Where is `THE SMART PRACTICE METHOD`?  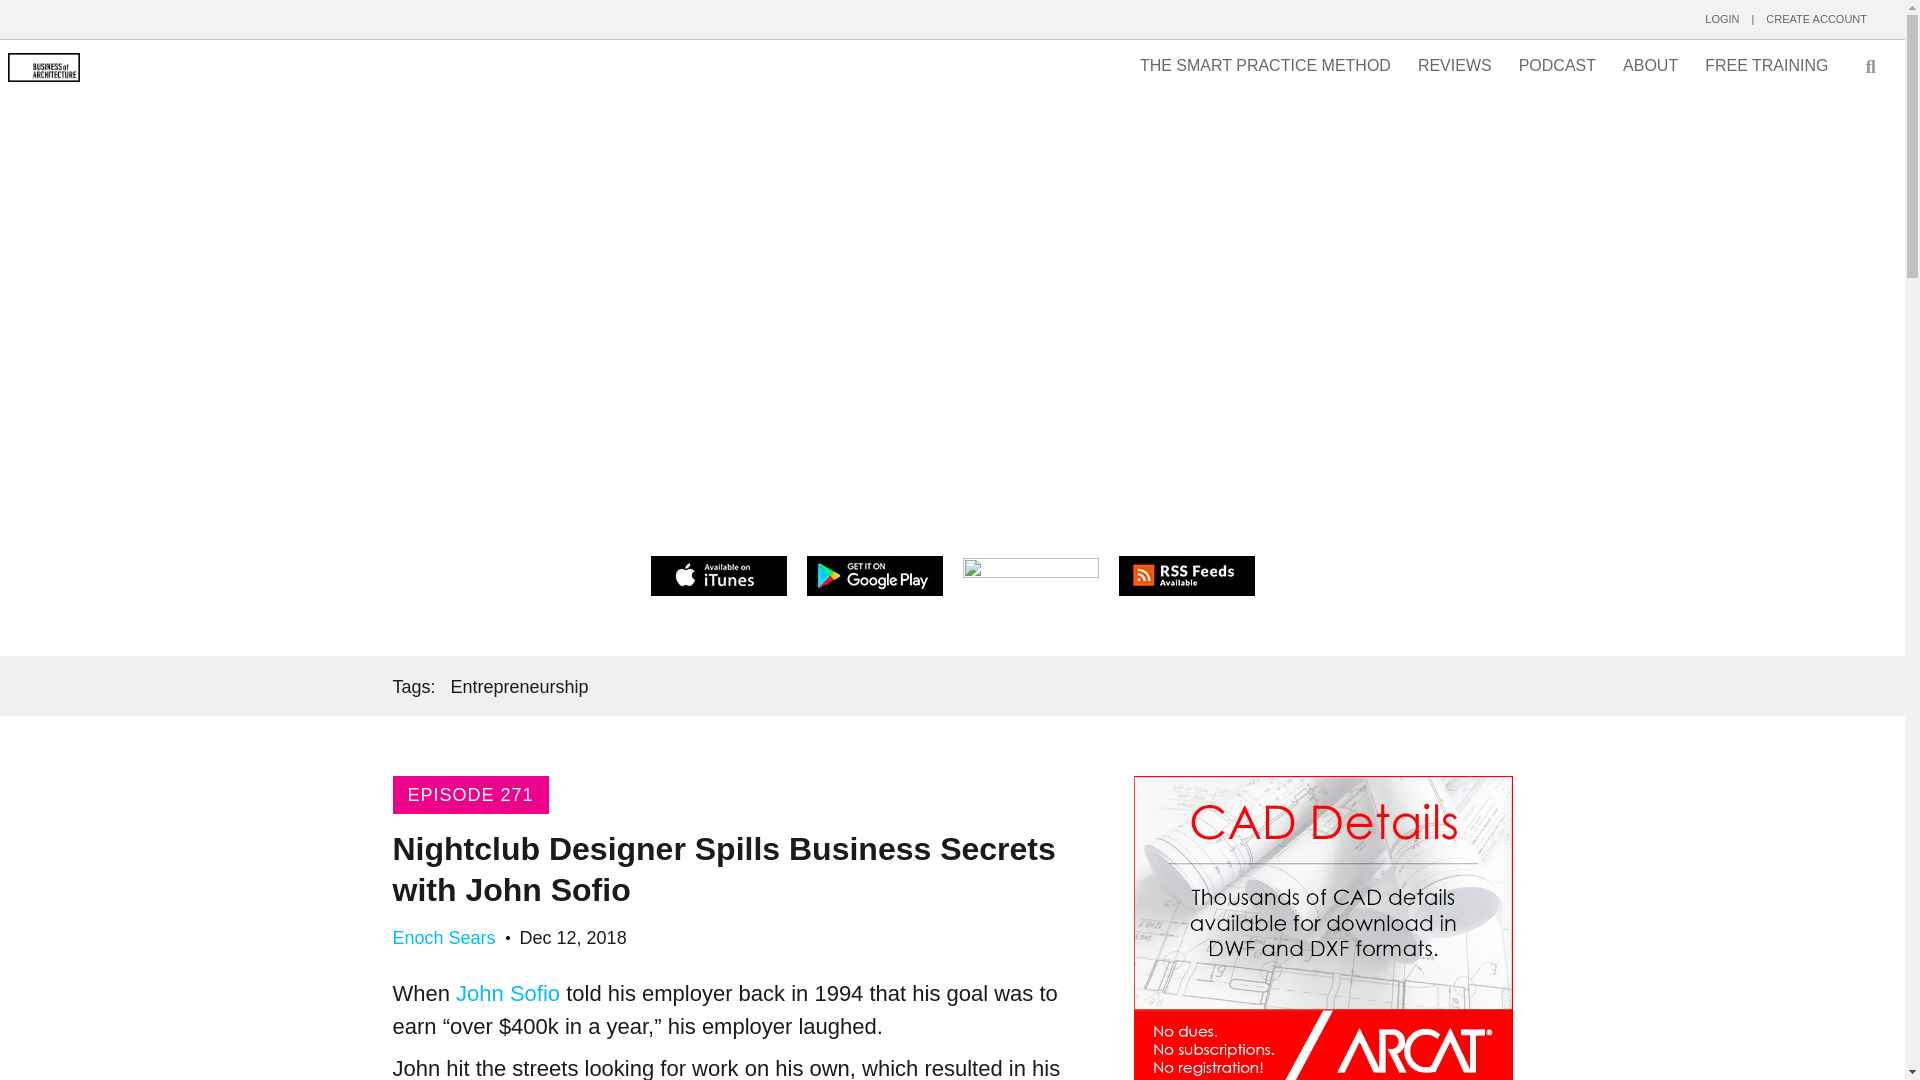 THE SMART PRACTICE METHOD is located at coordinates (1264, 66).